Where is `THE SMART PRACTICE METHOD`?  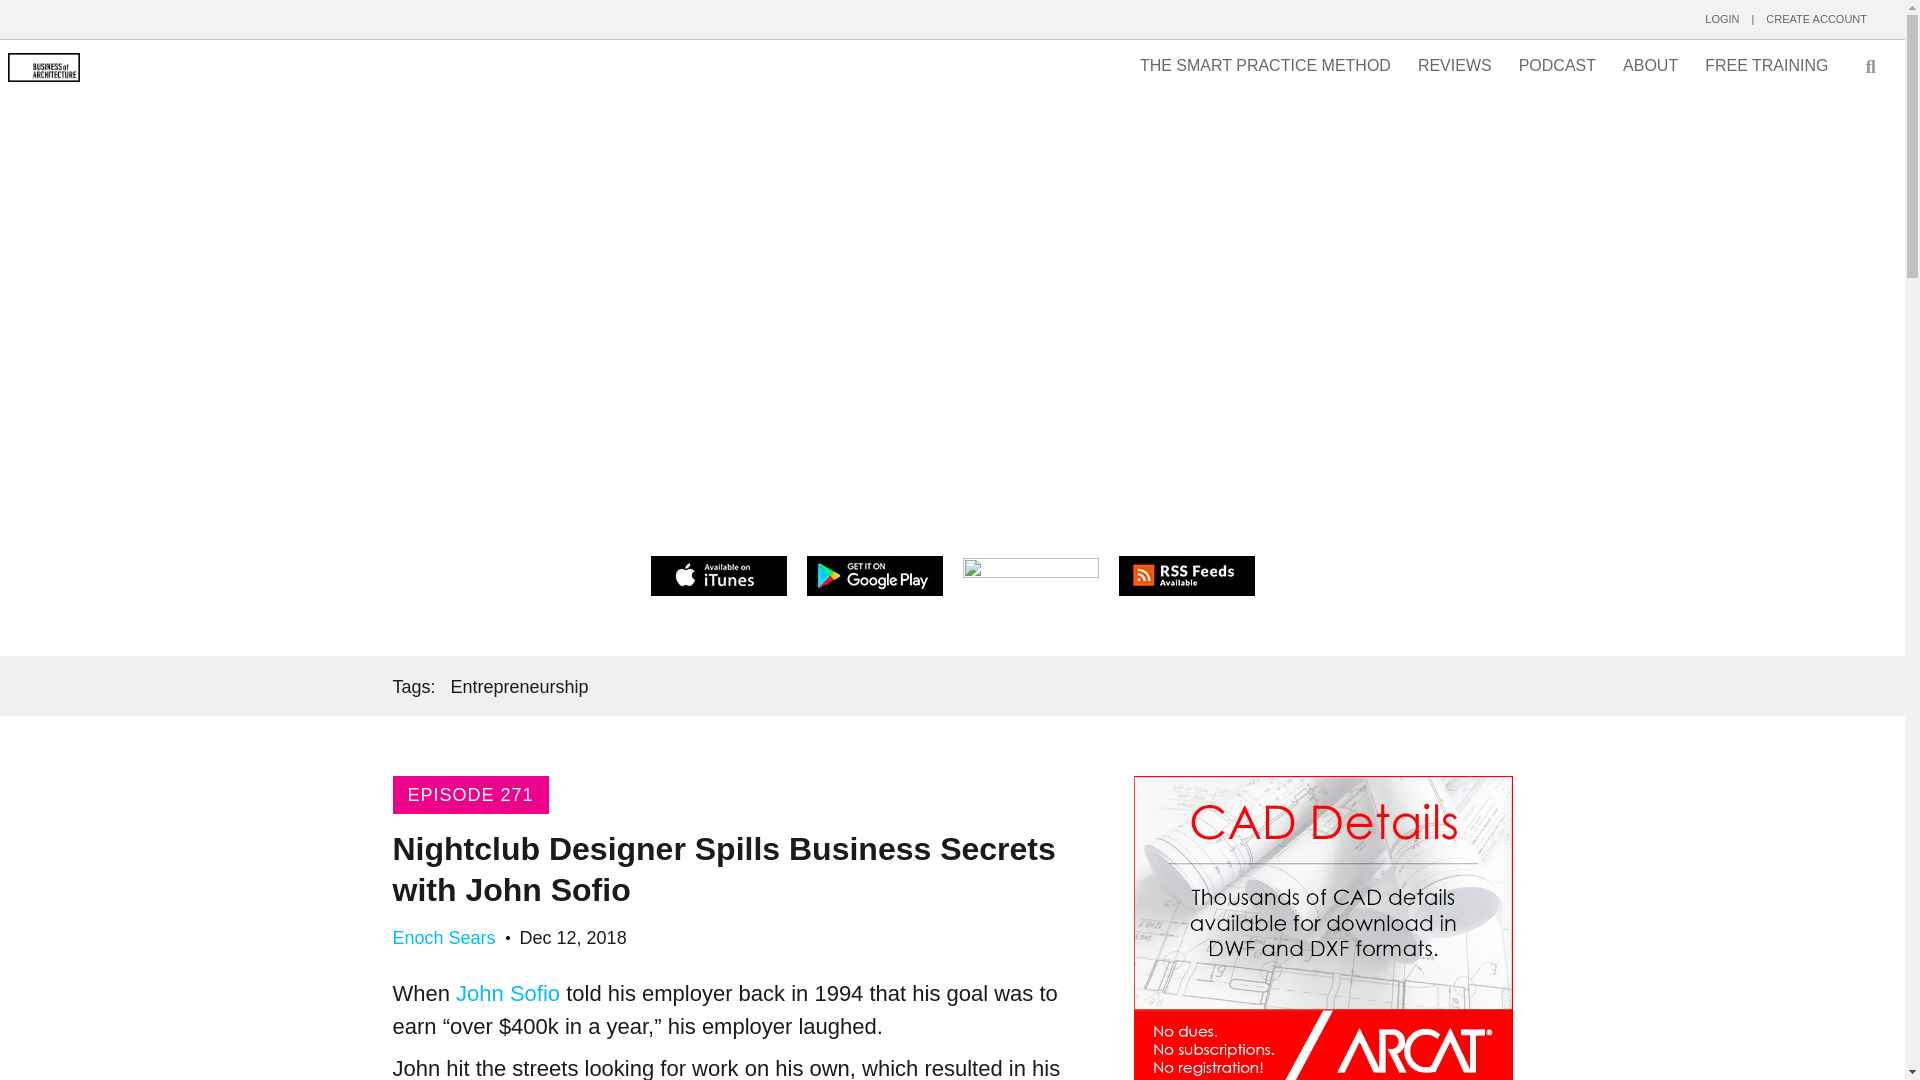 THE SMART PRACTICE METHOD is located at coordinates (1264, 66).